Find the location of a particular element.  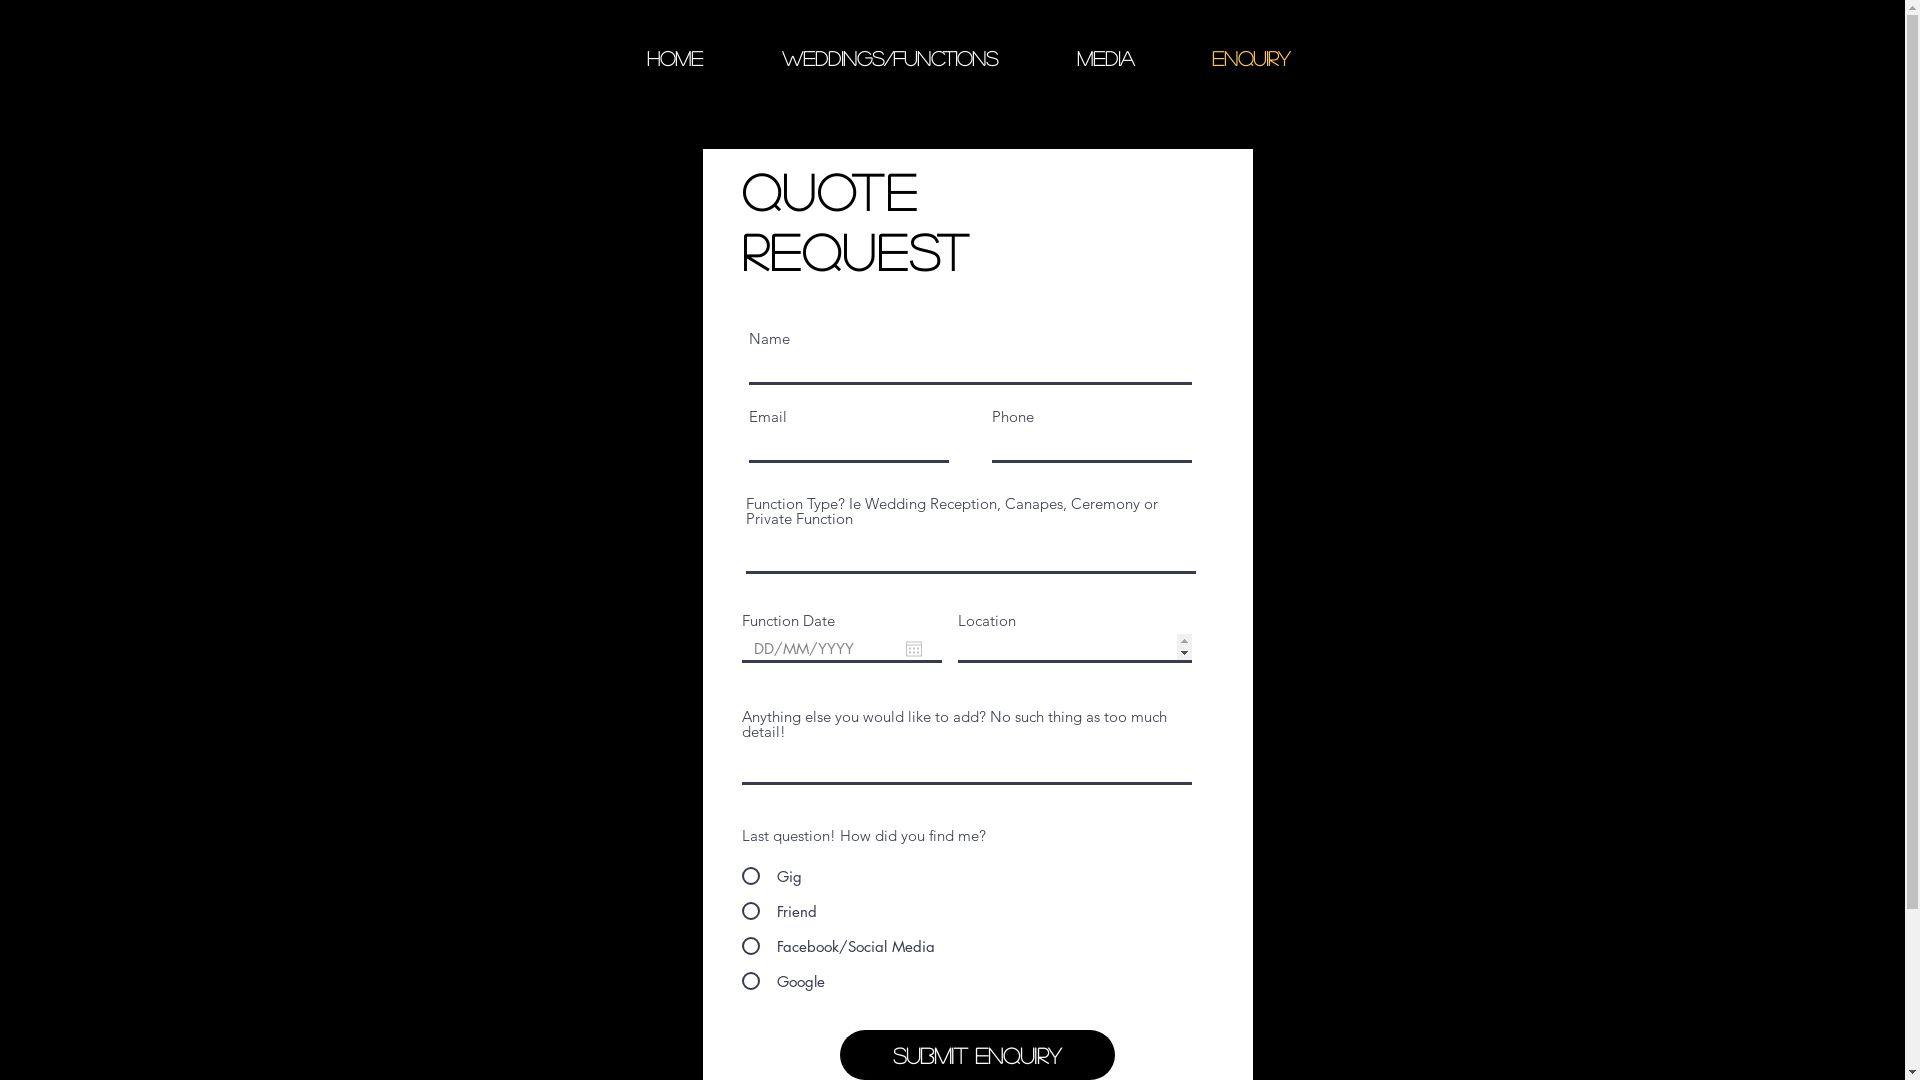

HOME is located at coordinates (676, 58).